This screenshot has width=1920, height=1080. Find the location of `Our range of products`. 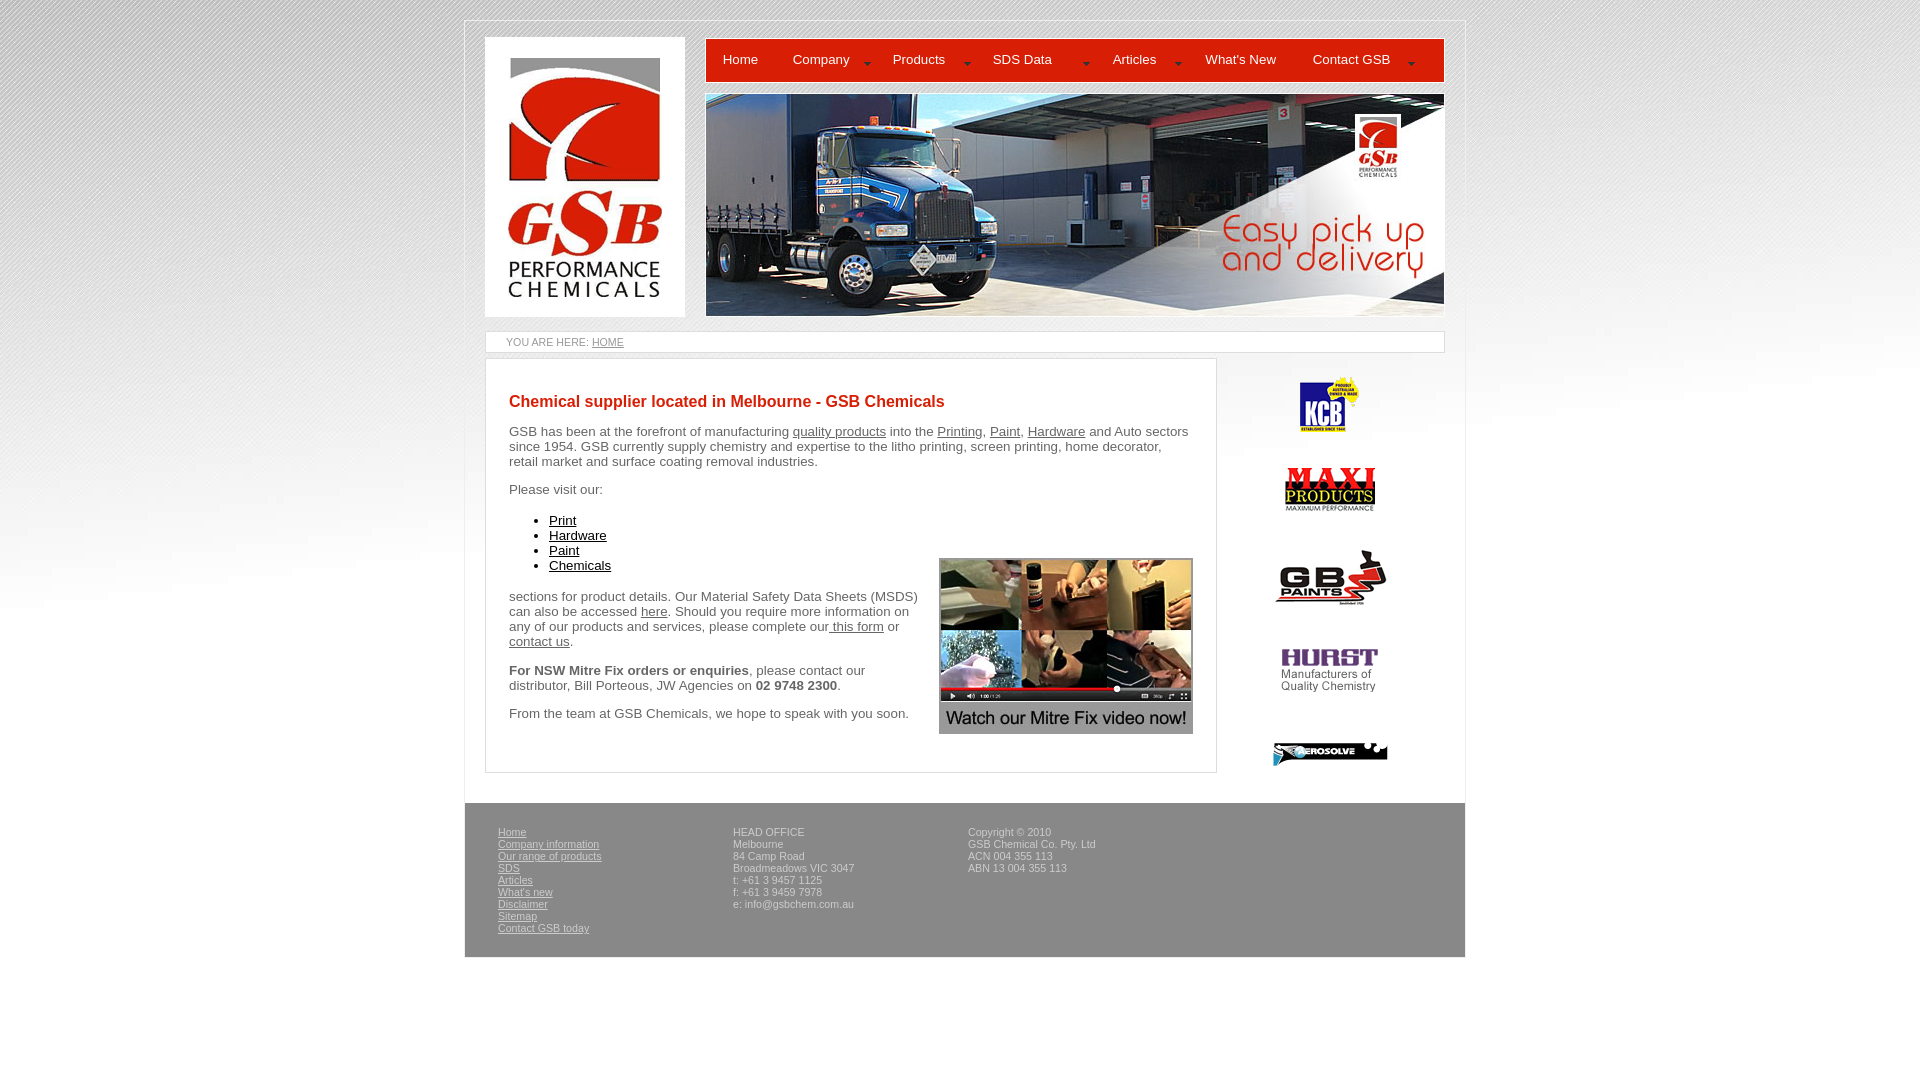

Our range of products is located at coordinates (550, 856).